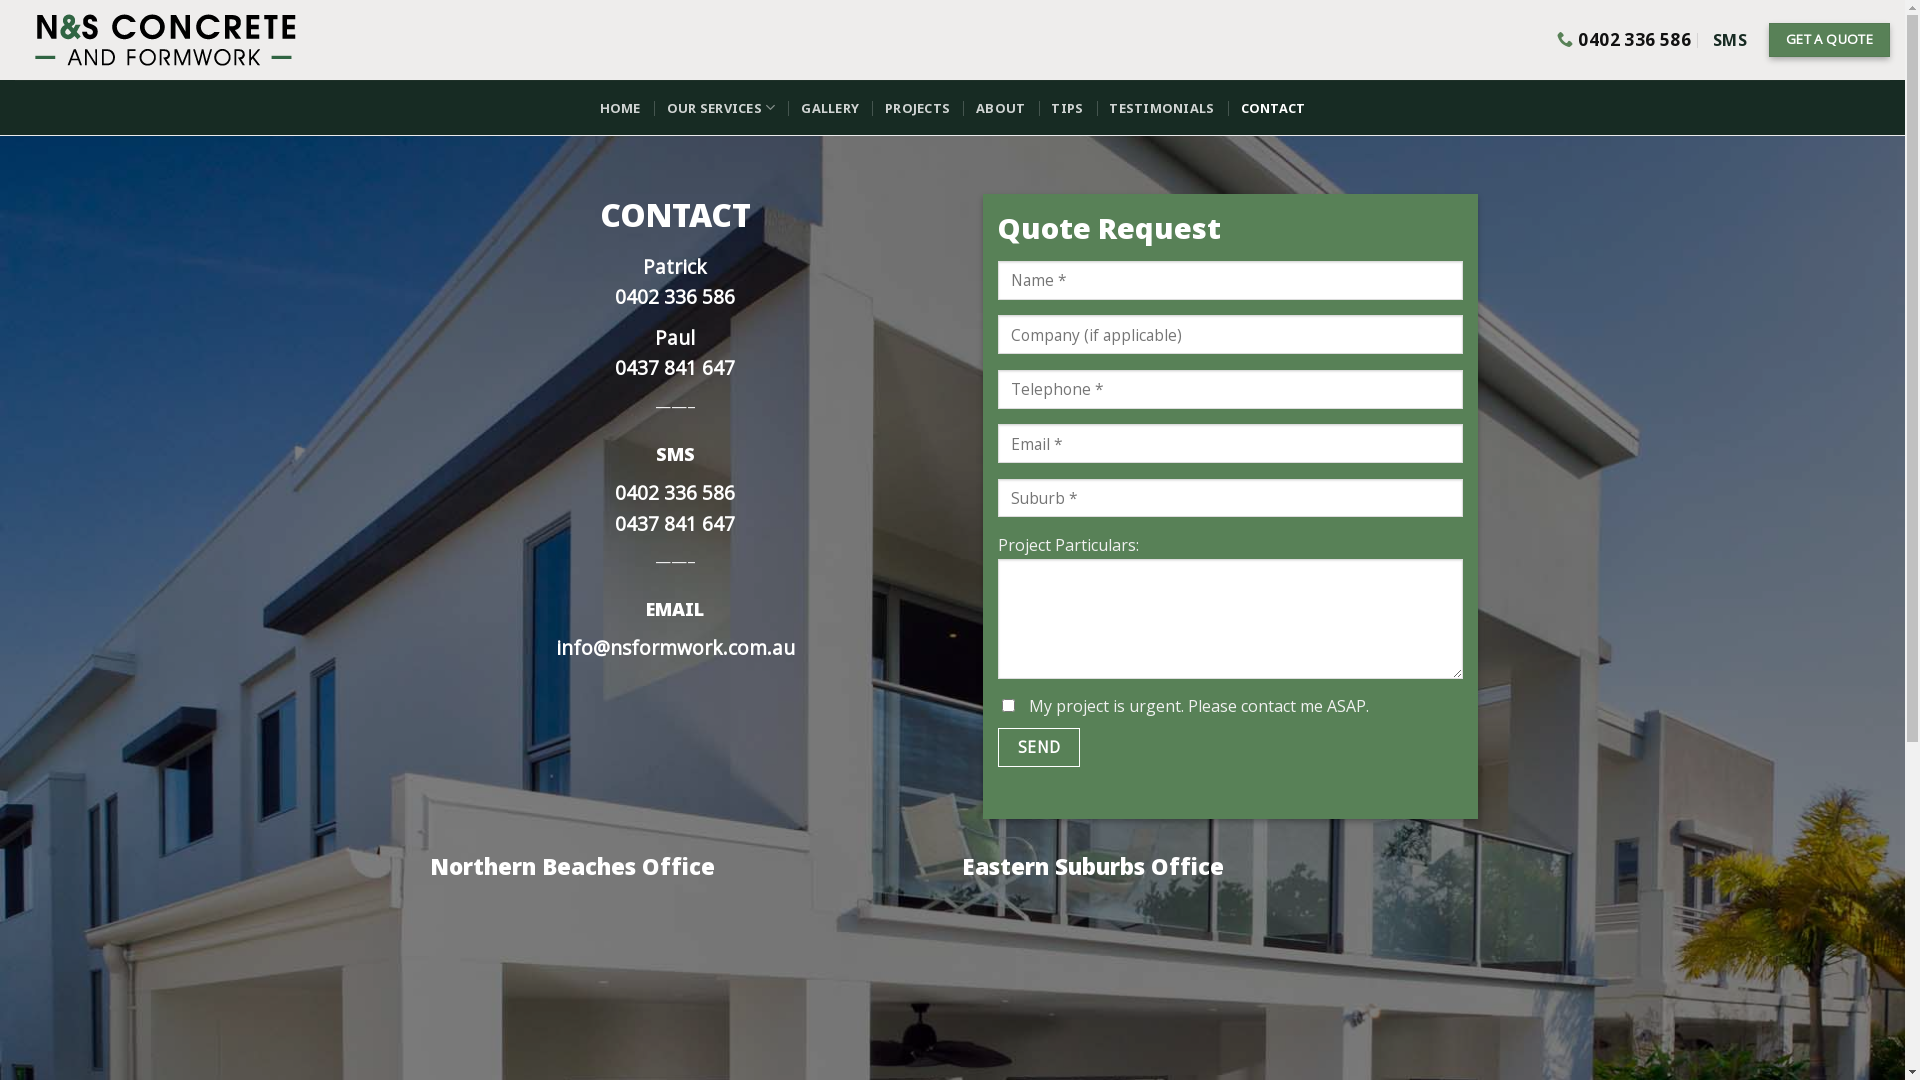  What do you see at coordinates (1162, 108) in the screenshot?
I see `TESTIMONIALS` at bounding box center [1162, 108].